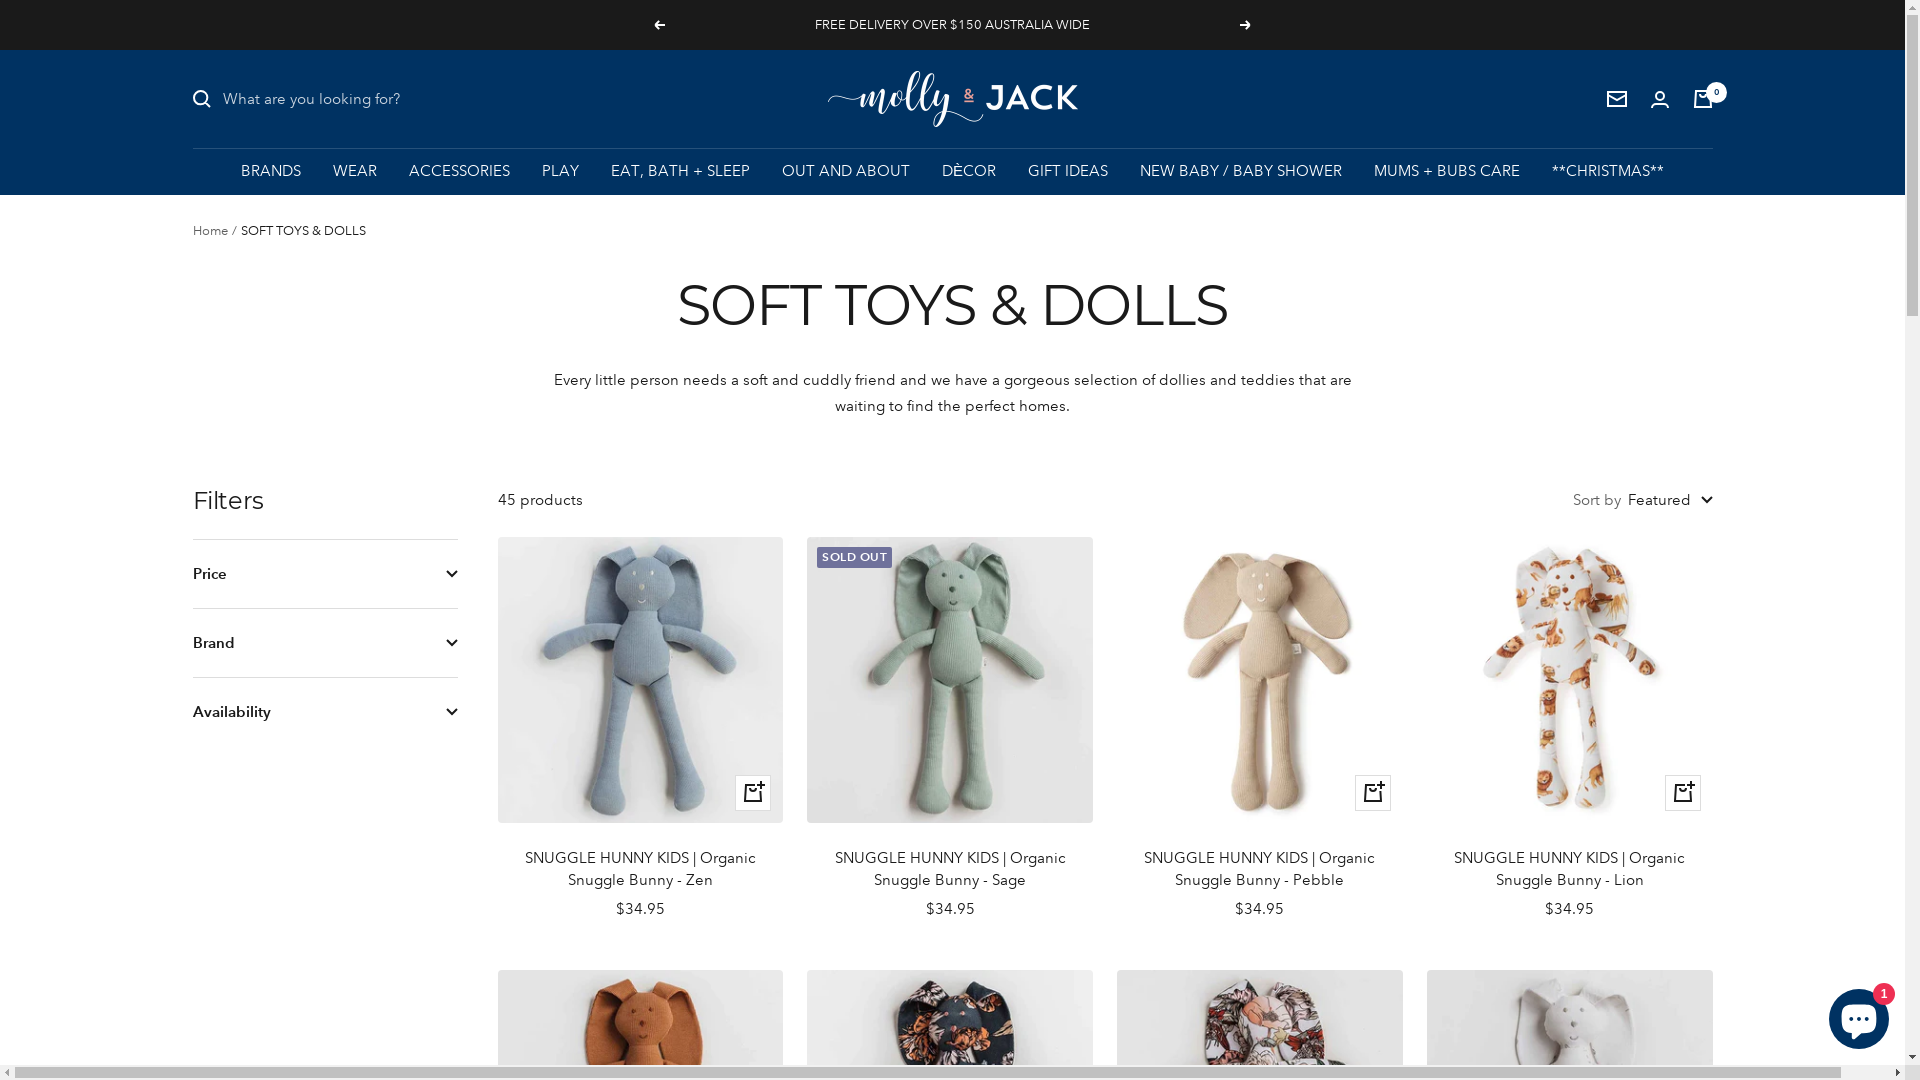 The width and height of the screenshot is (1920, 1080). I want to click on GIFT IDEAS, so click(1068, 171).